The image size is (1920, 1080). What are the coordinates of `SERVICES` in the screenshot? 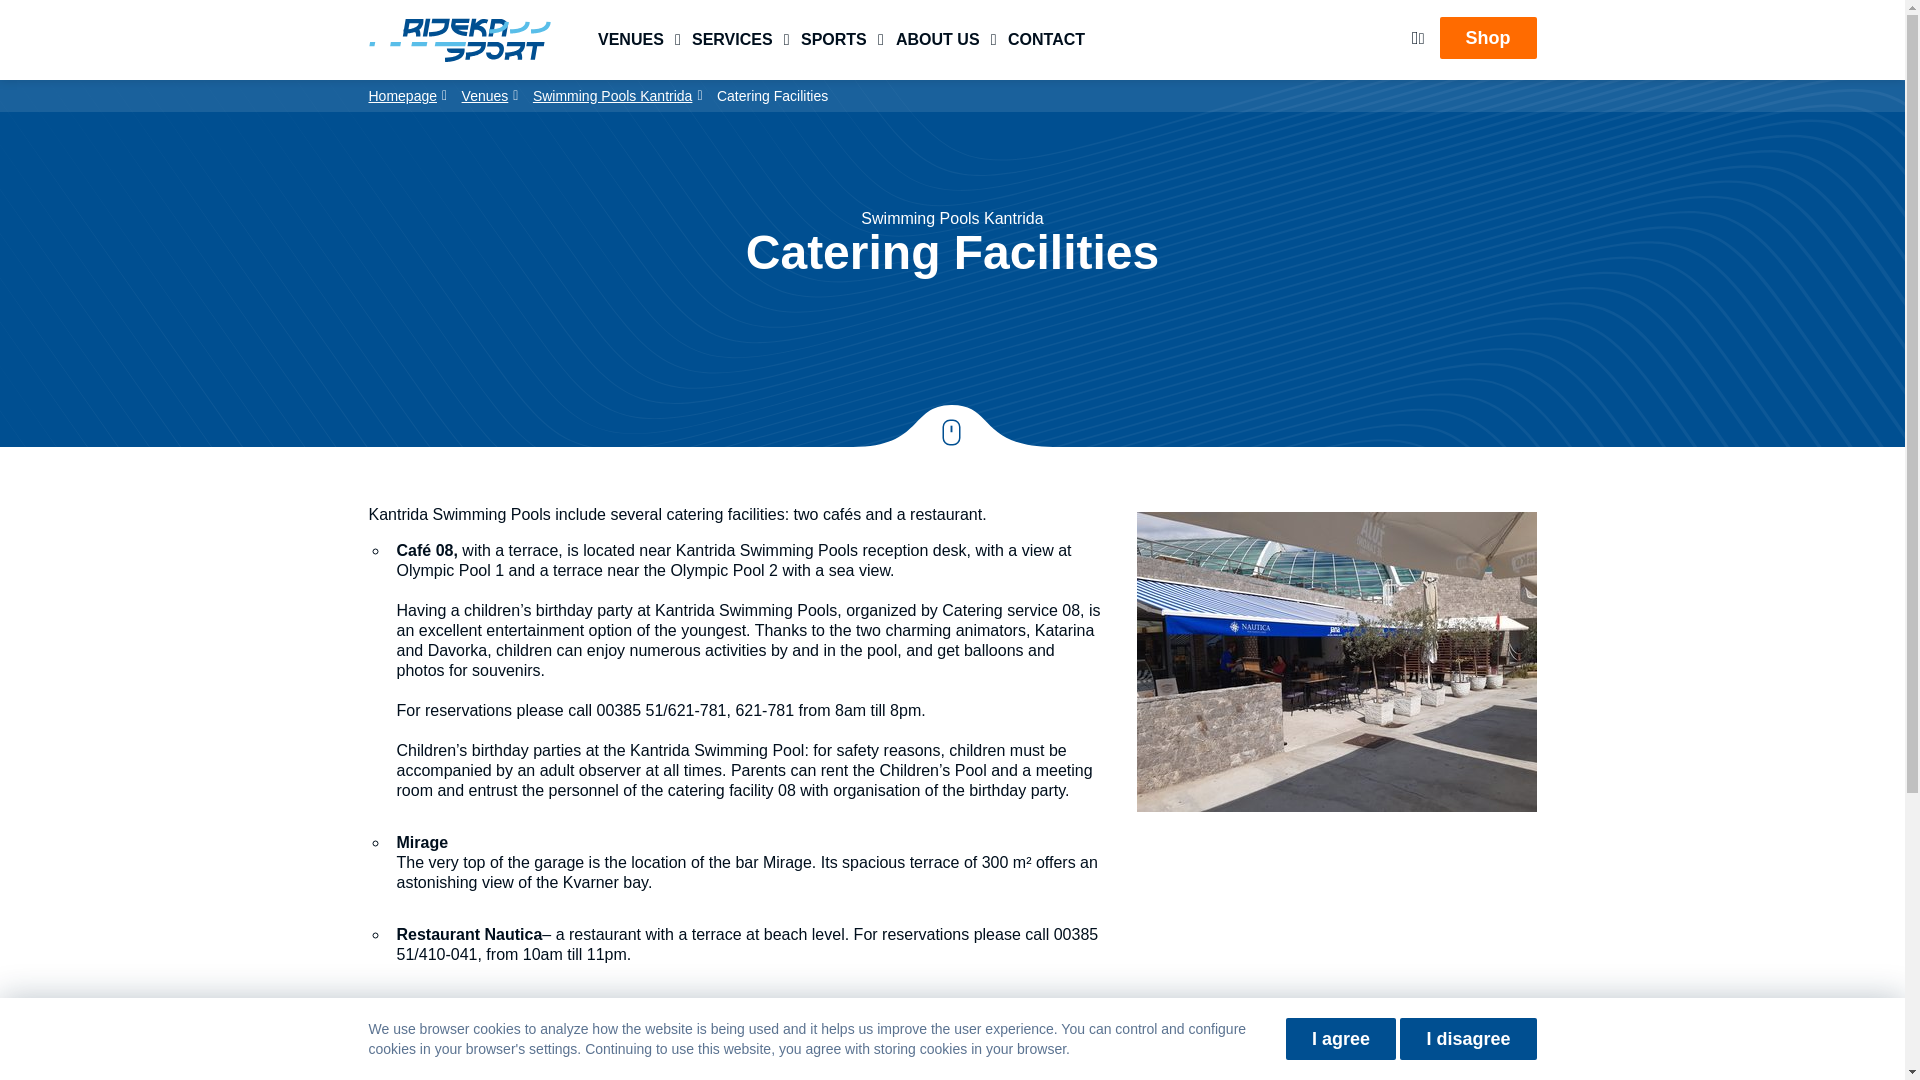 It's located at (732, 42).